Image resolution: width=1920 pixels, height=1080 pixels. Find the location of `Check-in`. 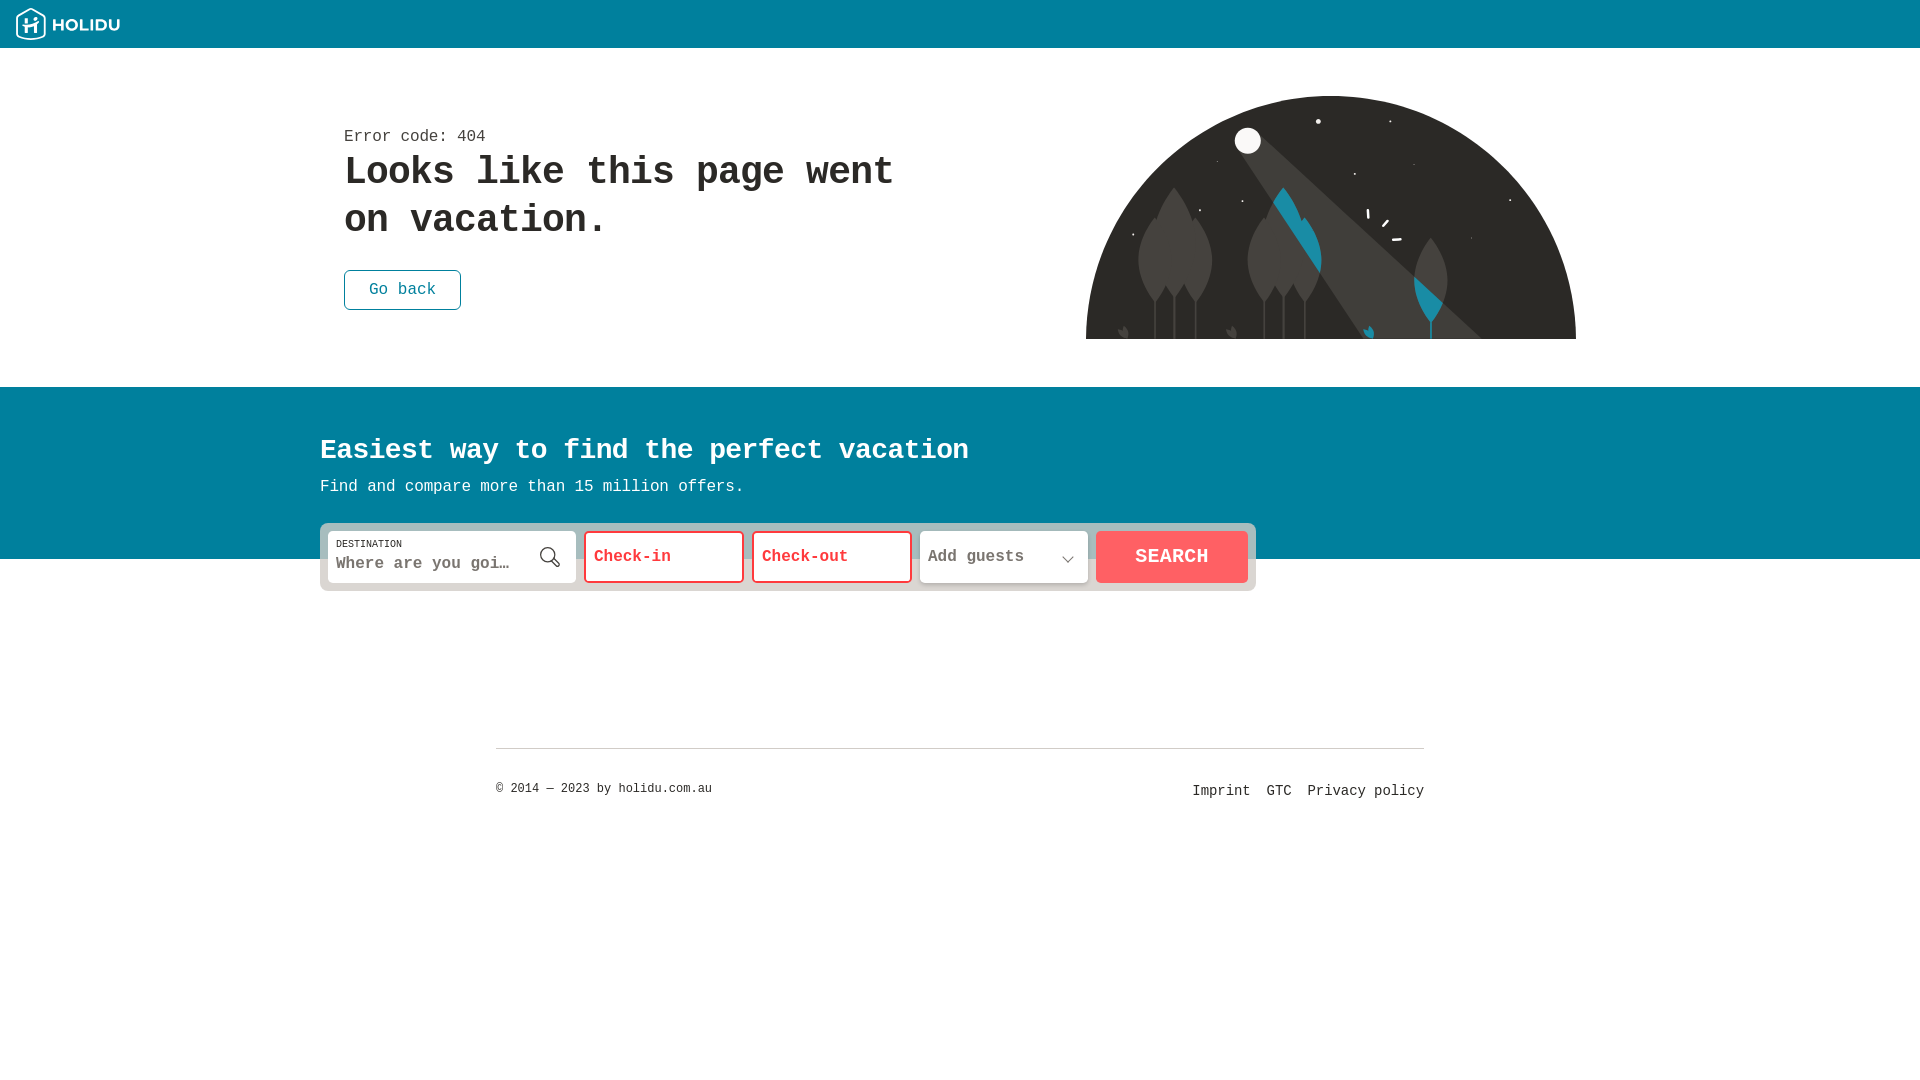

Check-in is located at coordinates (664, 557).